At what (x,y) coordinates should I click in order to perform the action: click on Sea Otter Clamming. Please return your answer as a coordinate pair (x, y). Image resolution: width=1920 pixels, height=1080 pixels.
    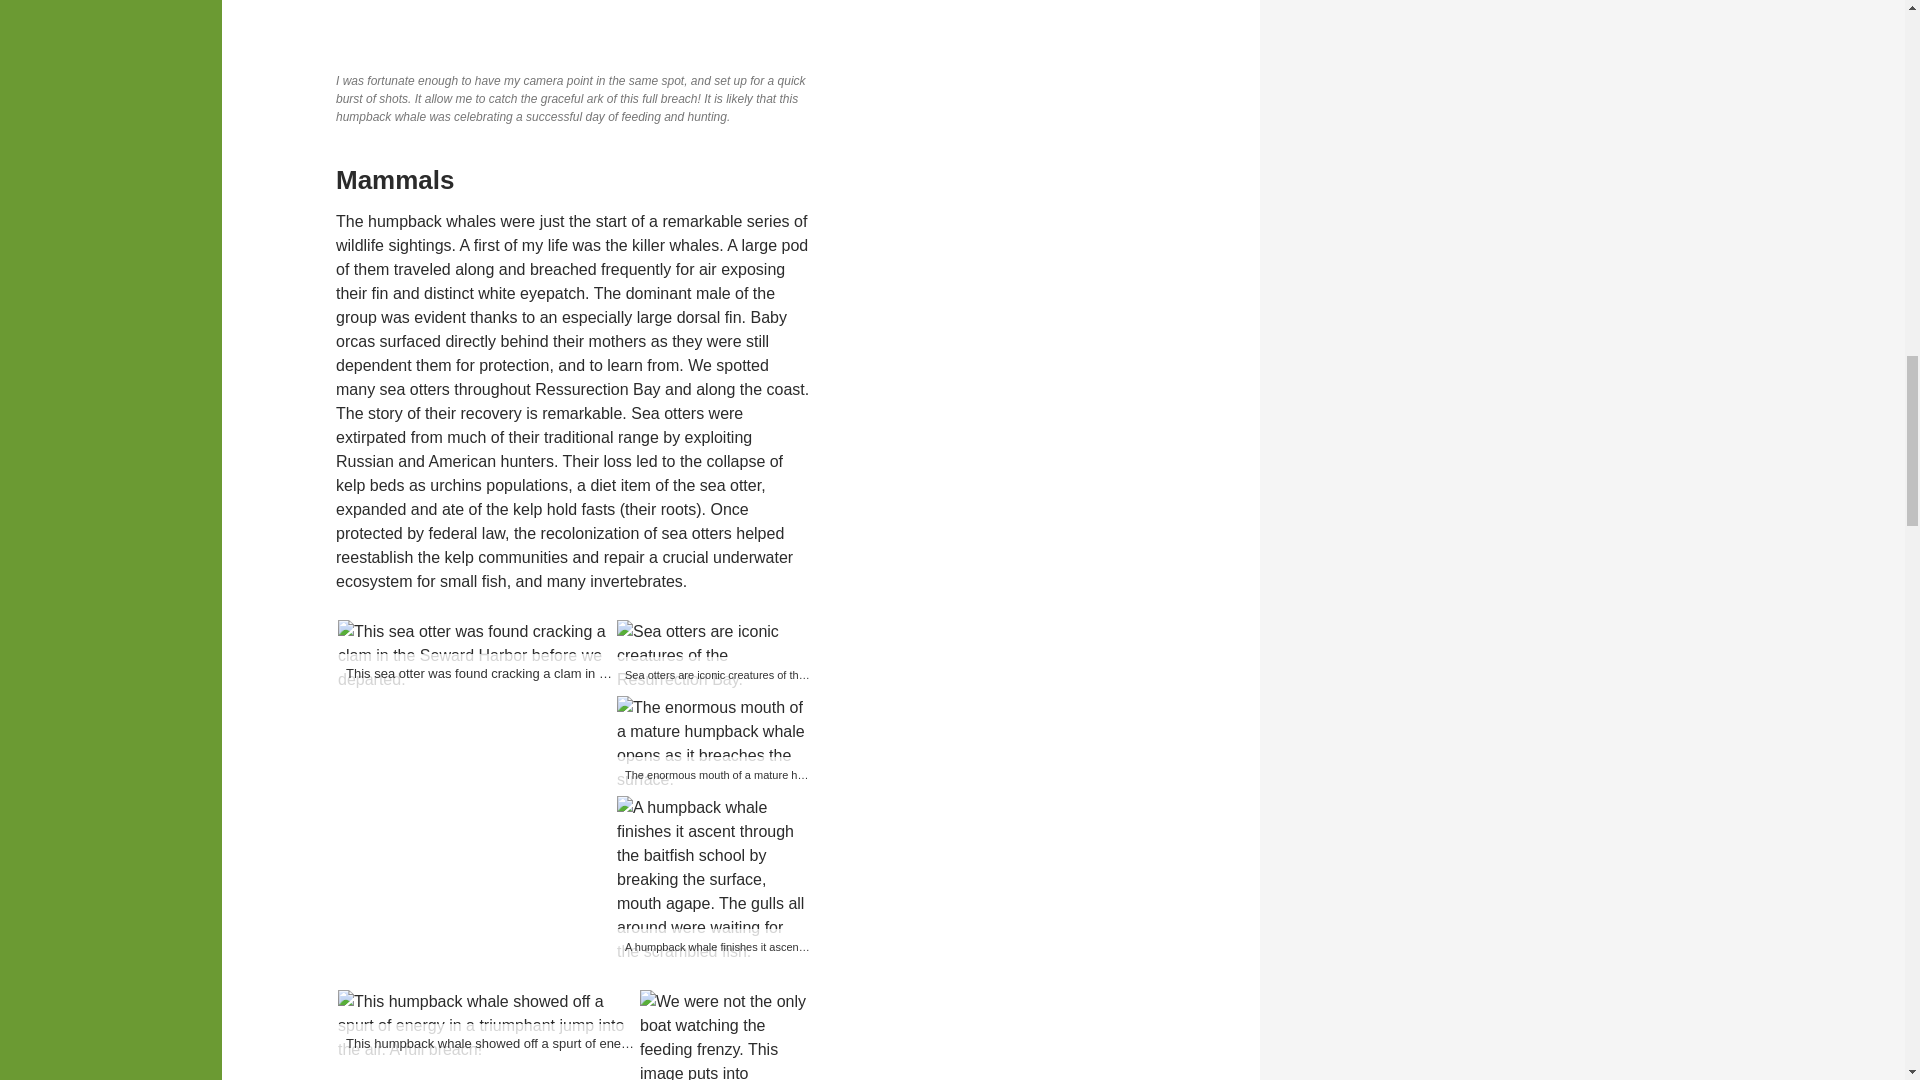
    Looking at the image, I should click on (474, 656).